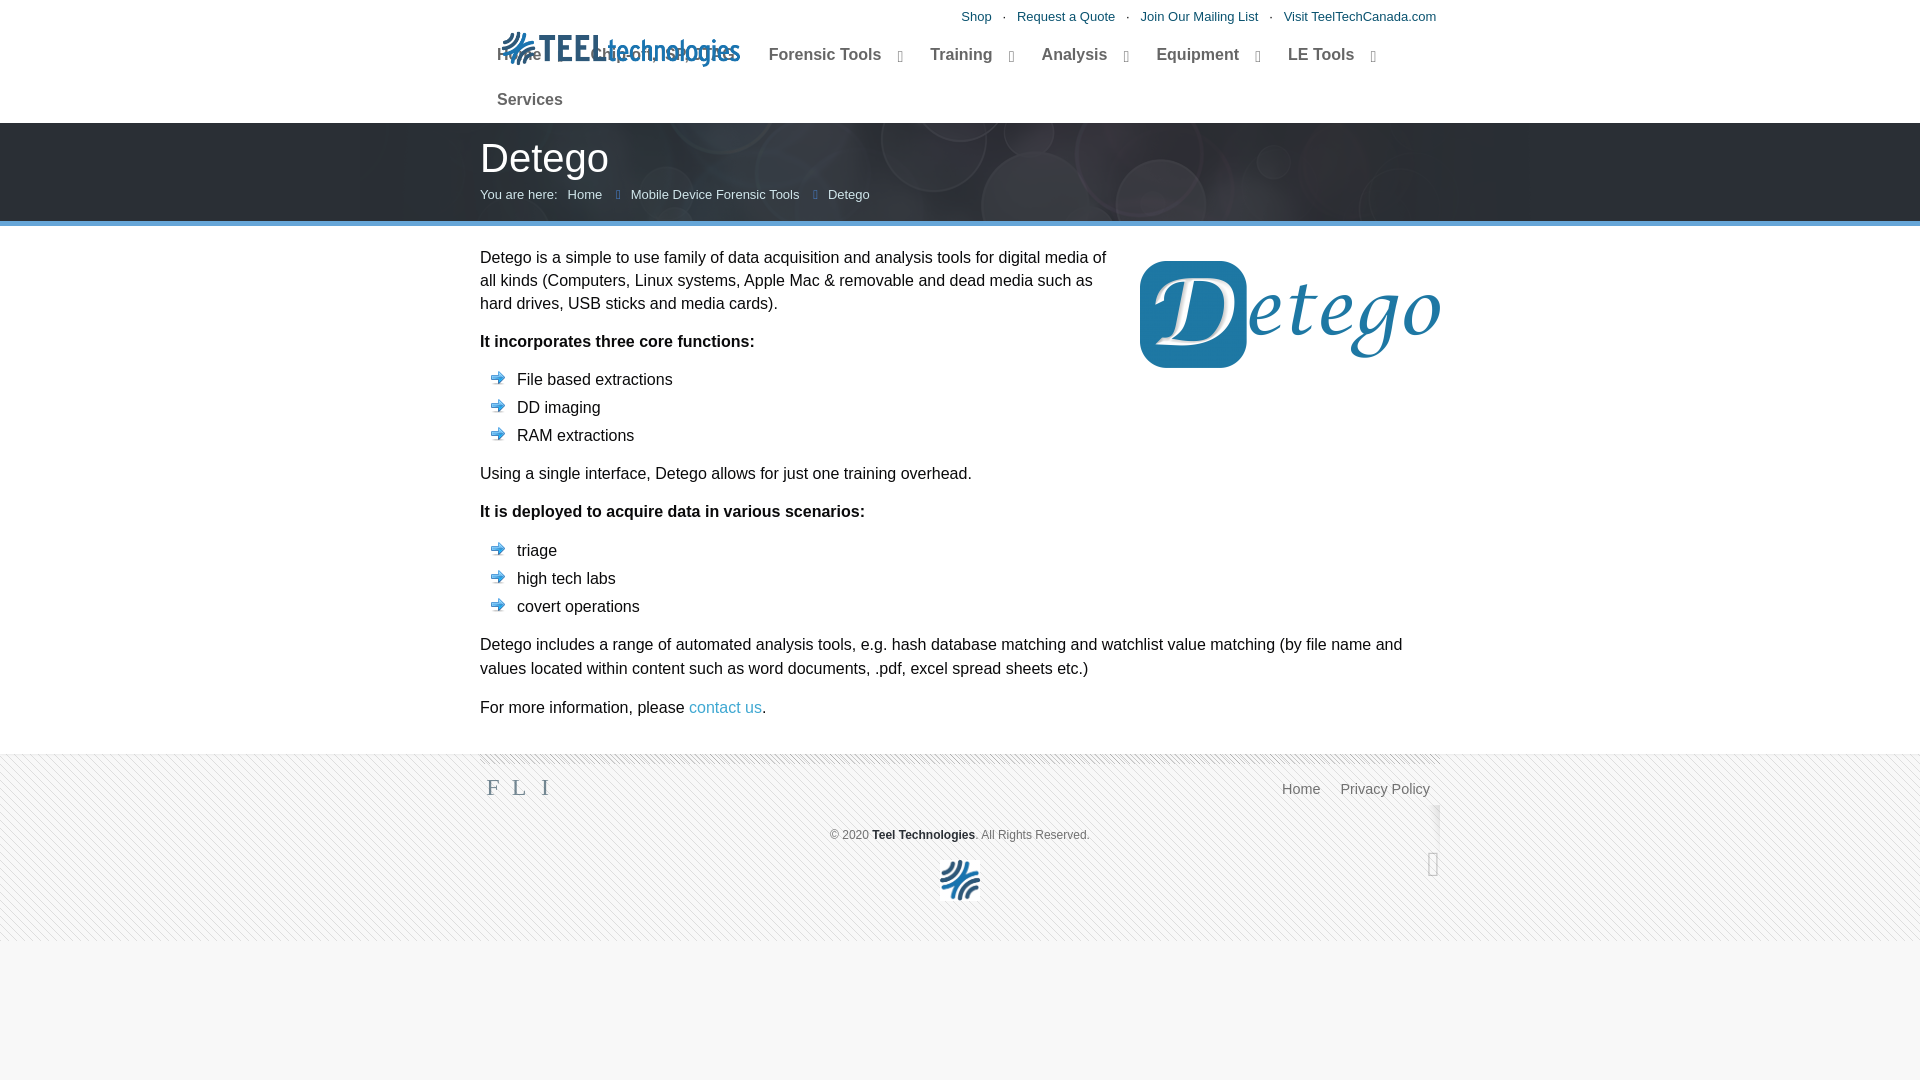 This screenshot has width=1920, height=1080. What do you see at coordinates (526, 55) in the screenshot?
I see `Home` at bounding box center [526, 55].